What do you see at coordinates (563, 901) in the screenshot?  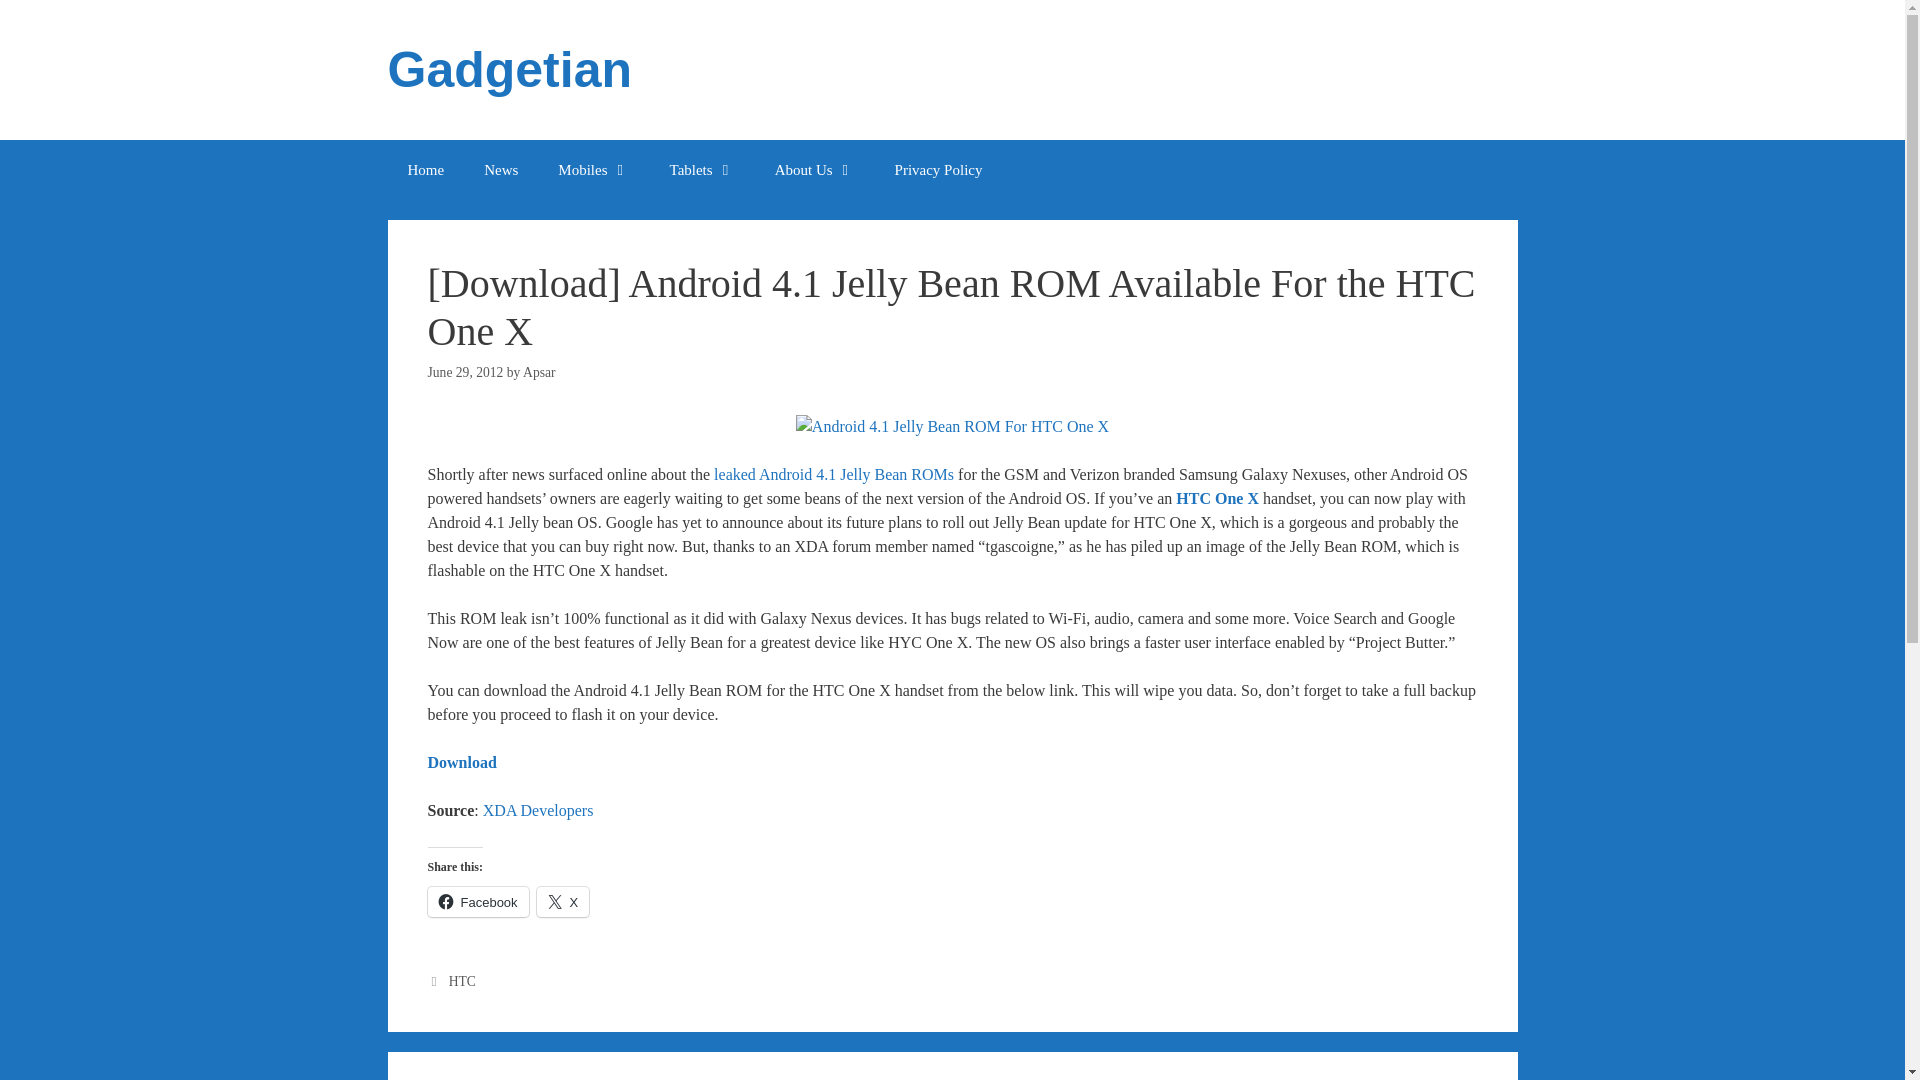 I see `X` at bounding box center [563, 901].